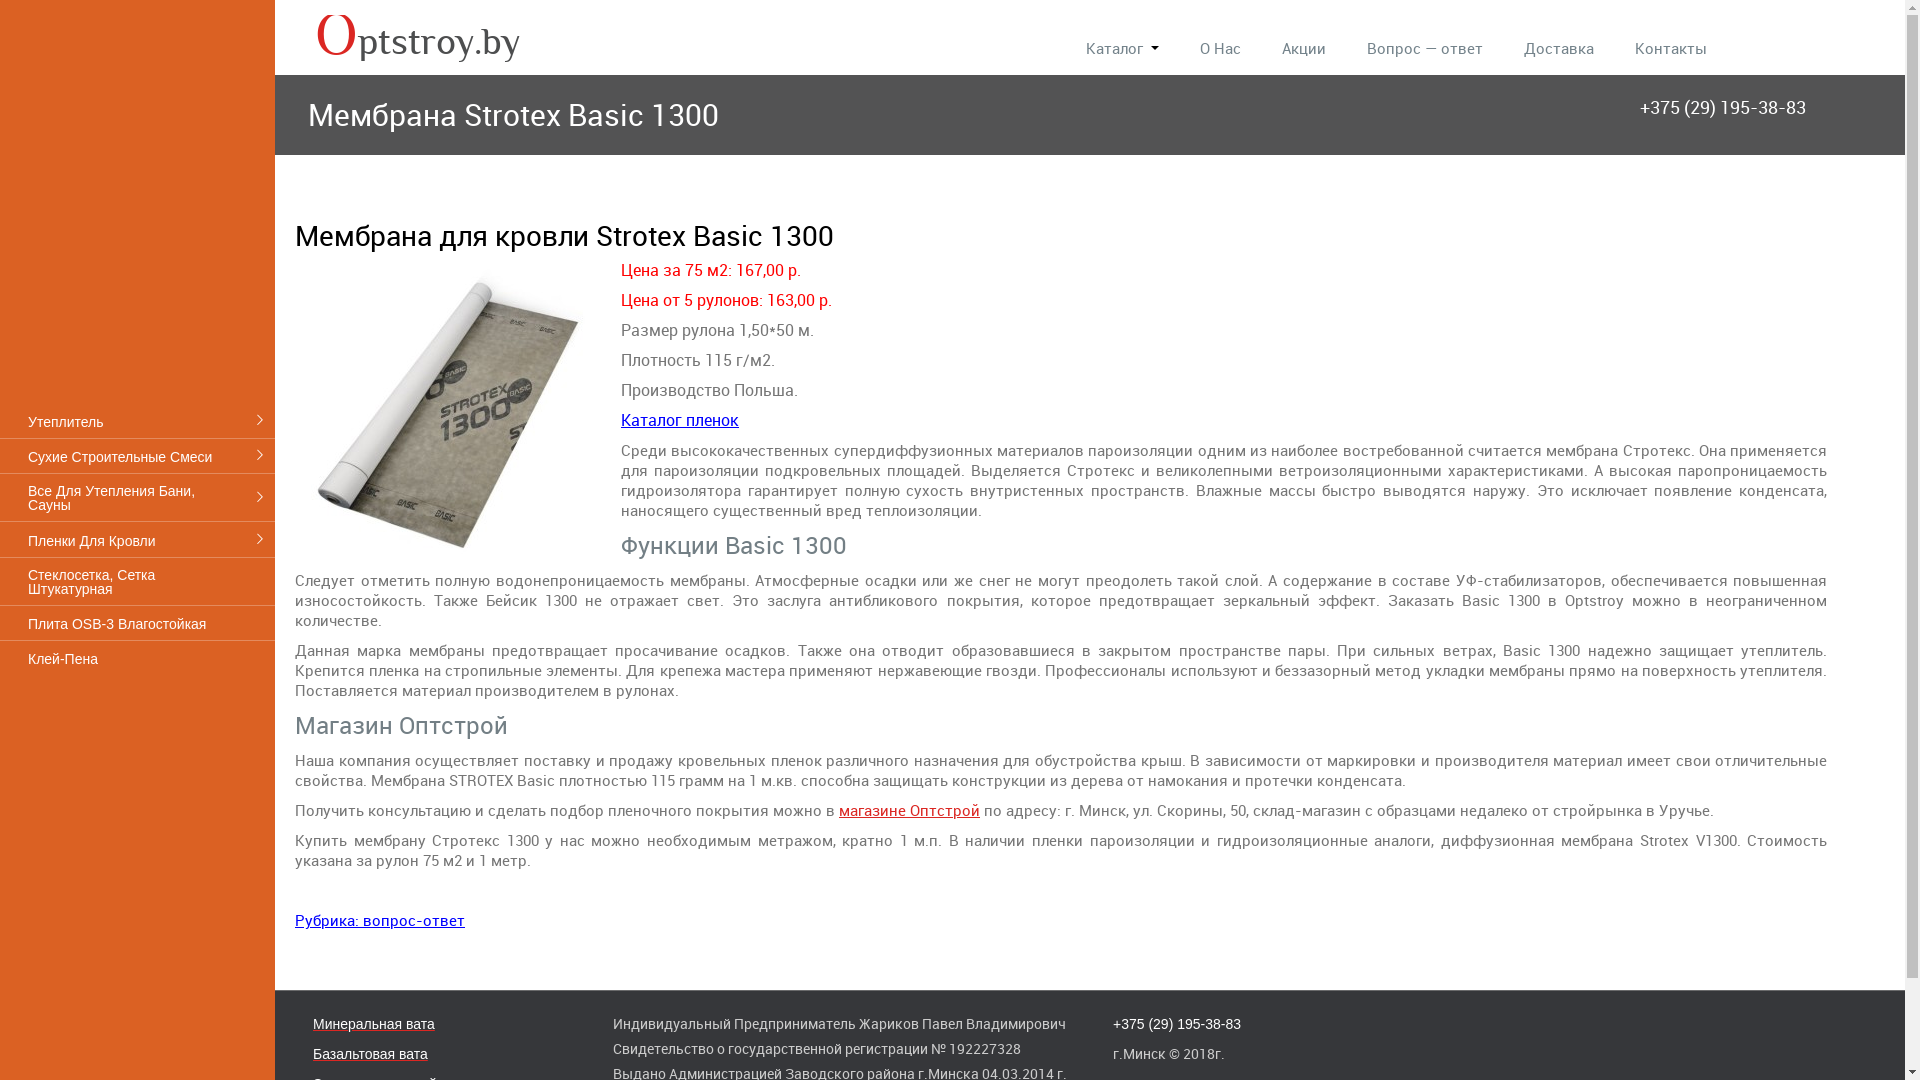 This screenshot has height=1080, width=1920. I want to click on +375 (29) 195-38-83, so click(1177, 1024).